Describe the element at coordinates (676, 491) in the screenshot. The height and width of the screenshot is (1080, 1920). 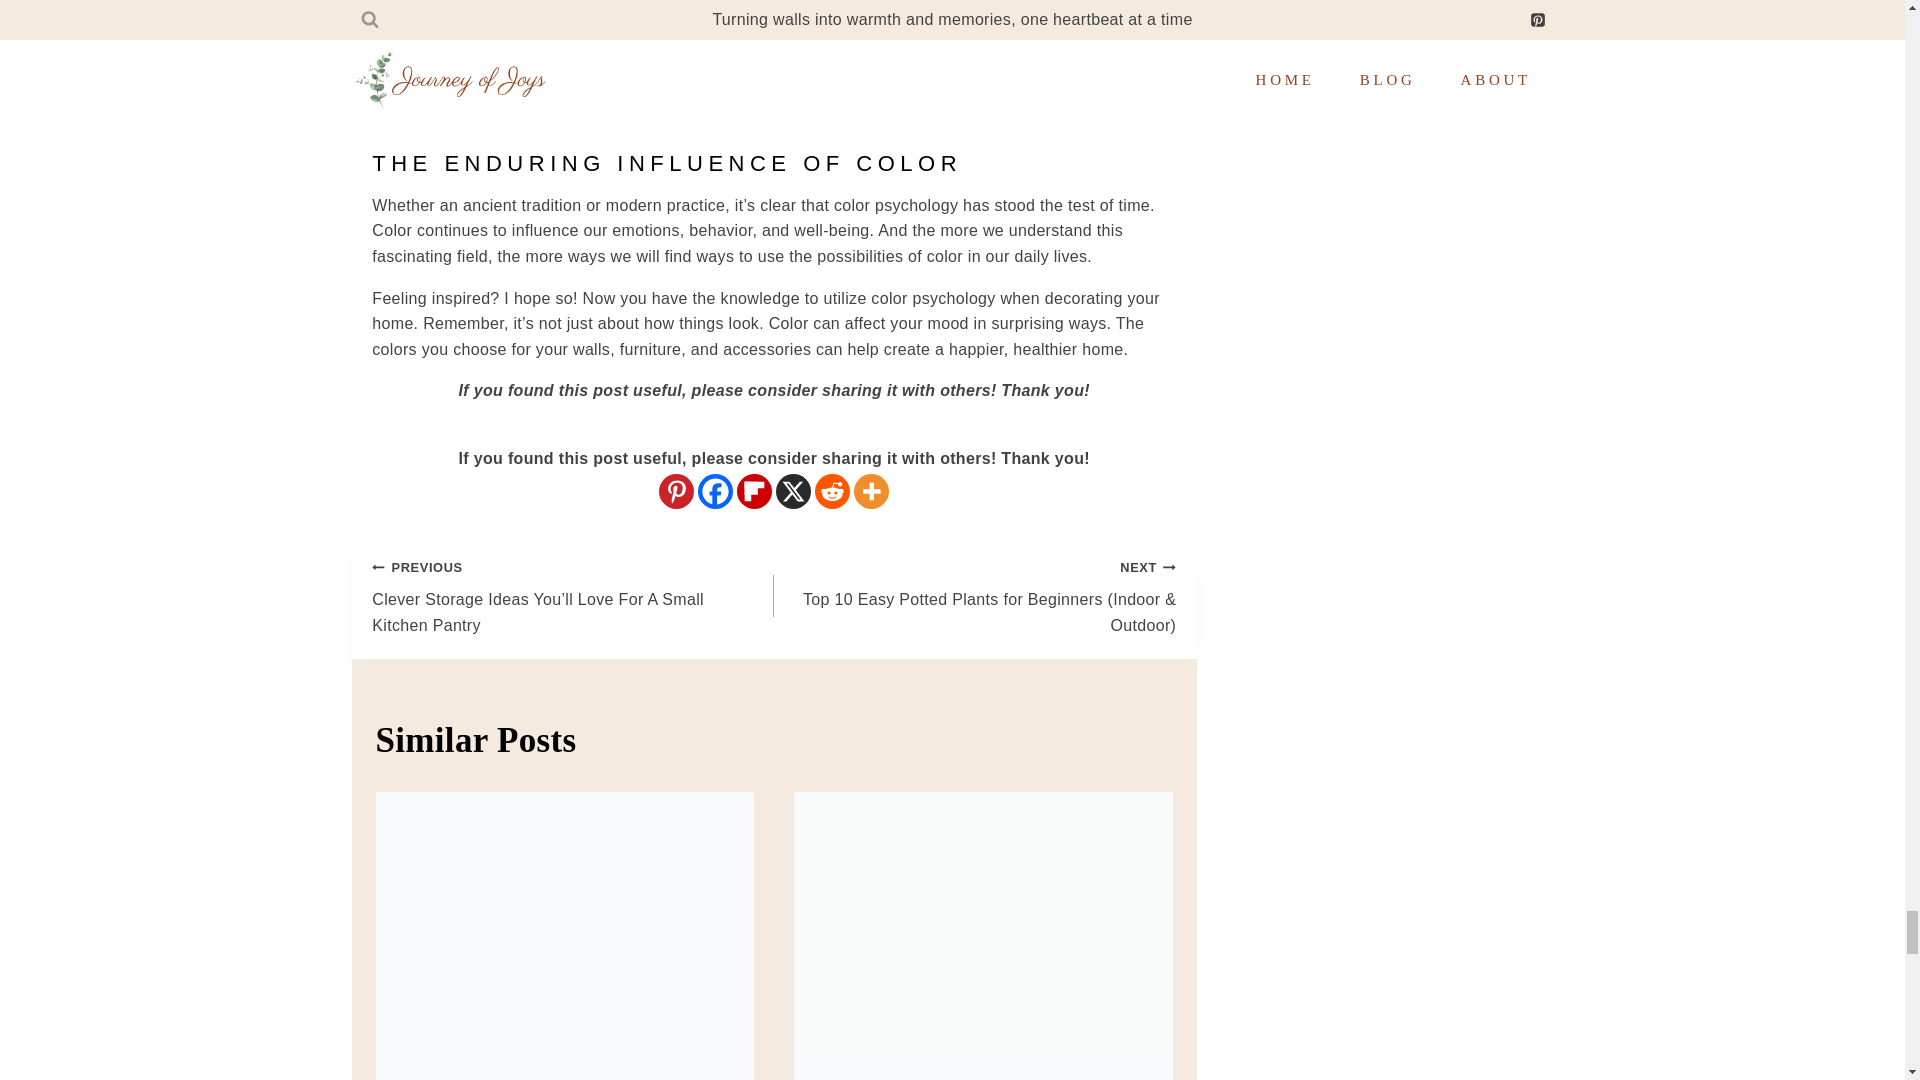
I see `Pinterest` at that location.